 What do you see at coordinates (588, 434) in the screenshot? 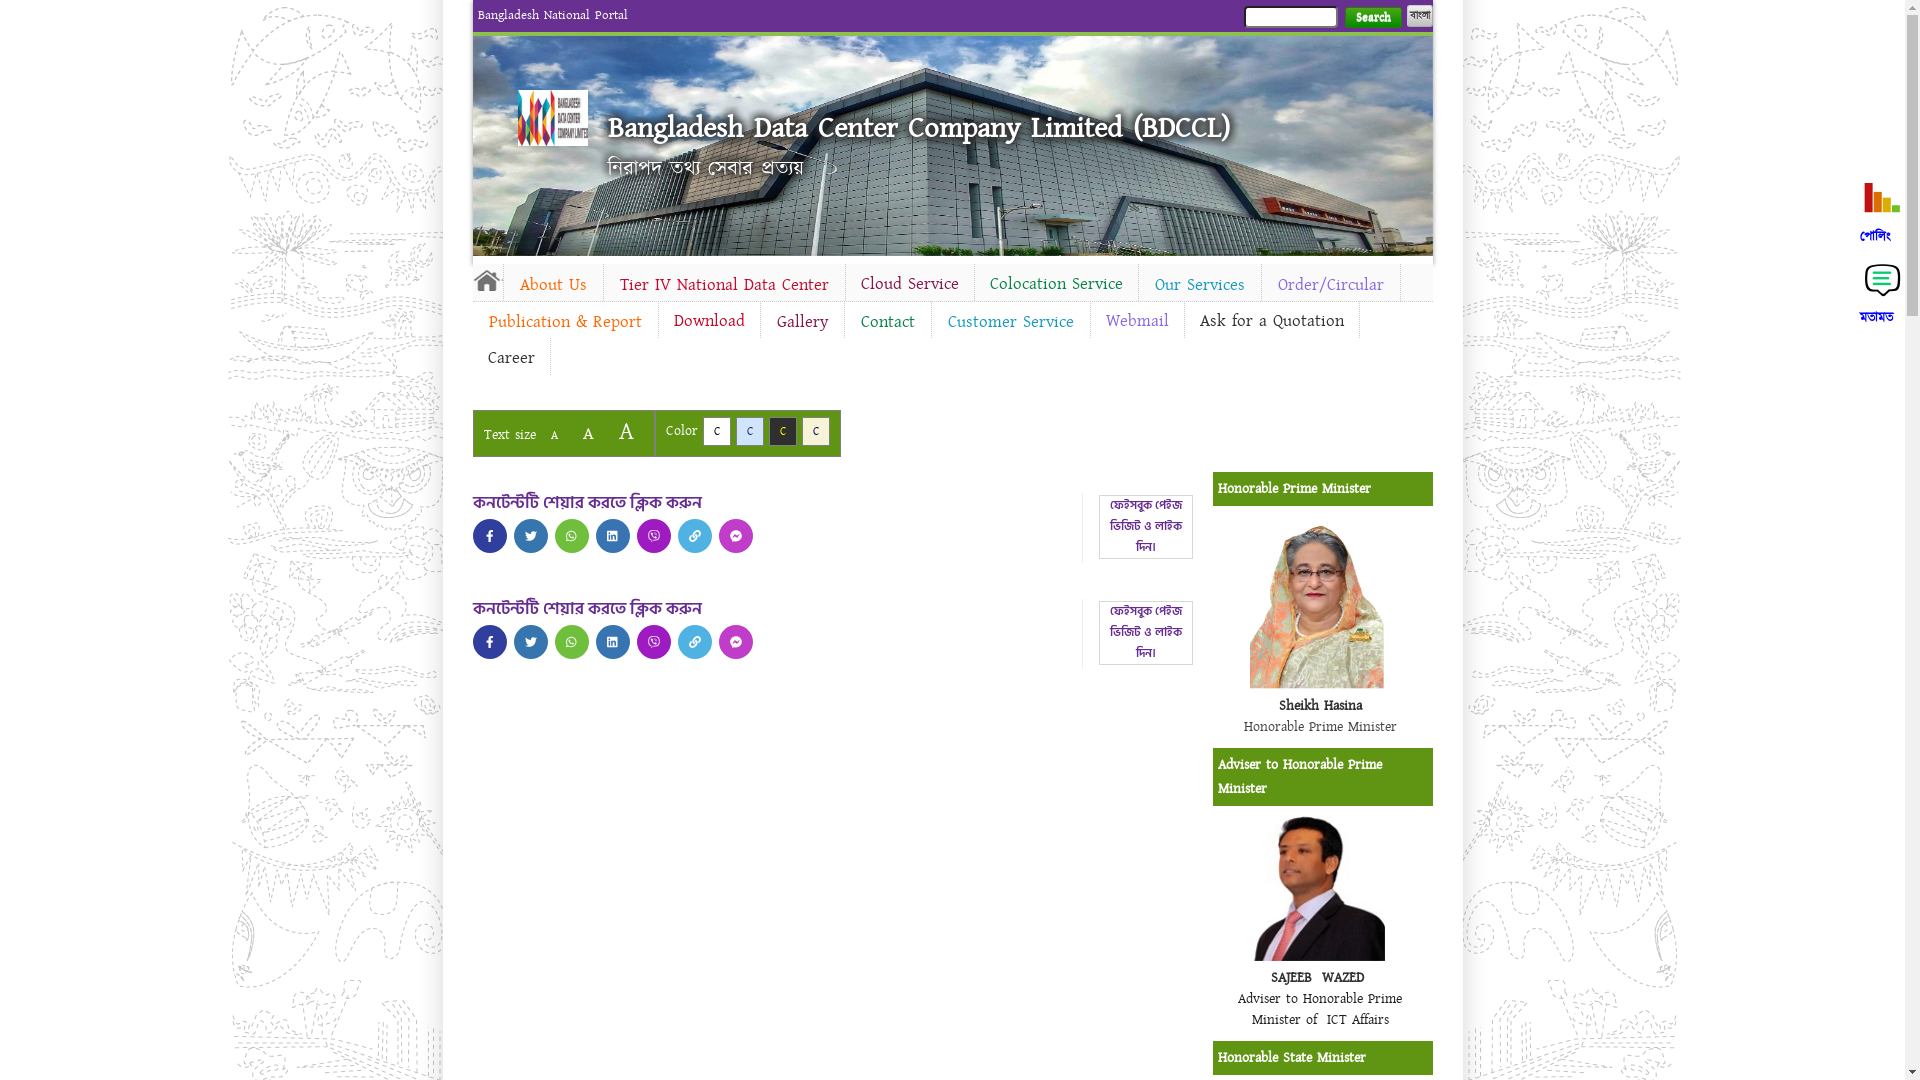
I see `A` at bounding box center [588, 434].